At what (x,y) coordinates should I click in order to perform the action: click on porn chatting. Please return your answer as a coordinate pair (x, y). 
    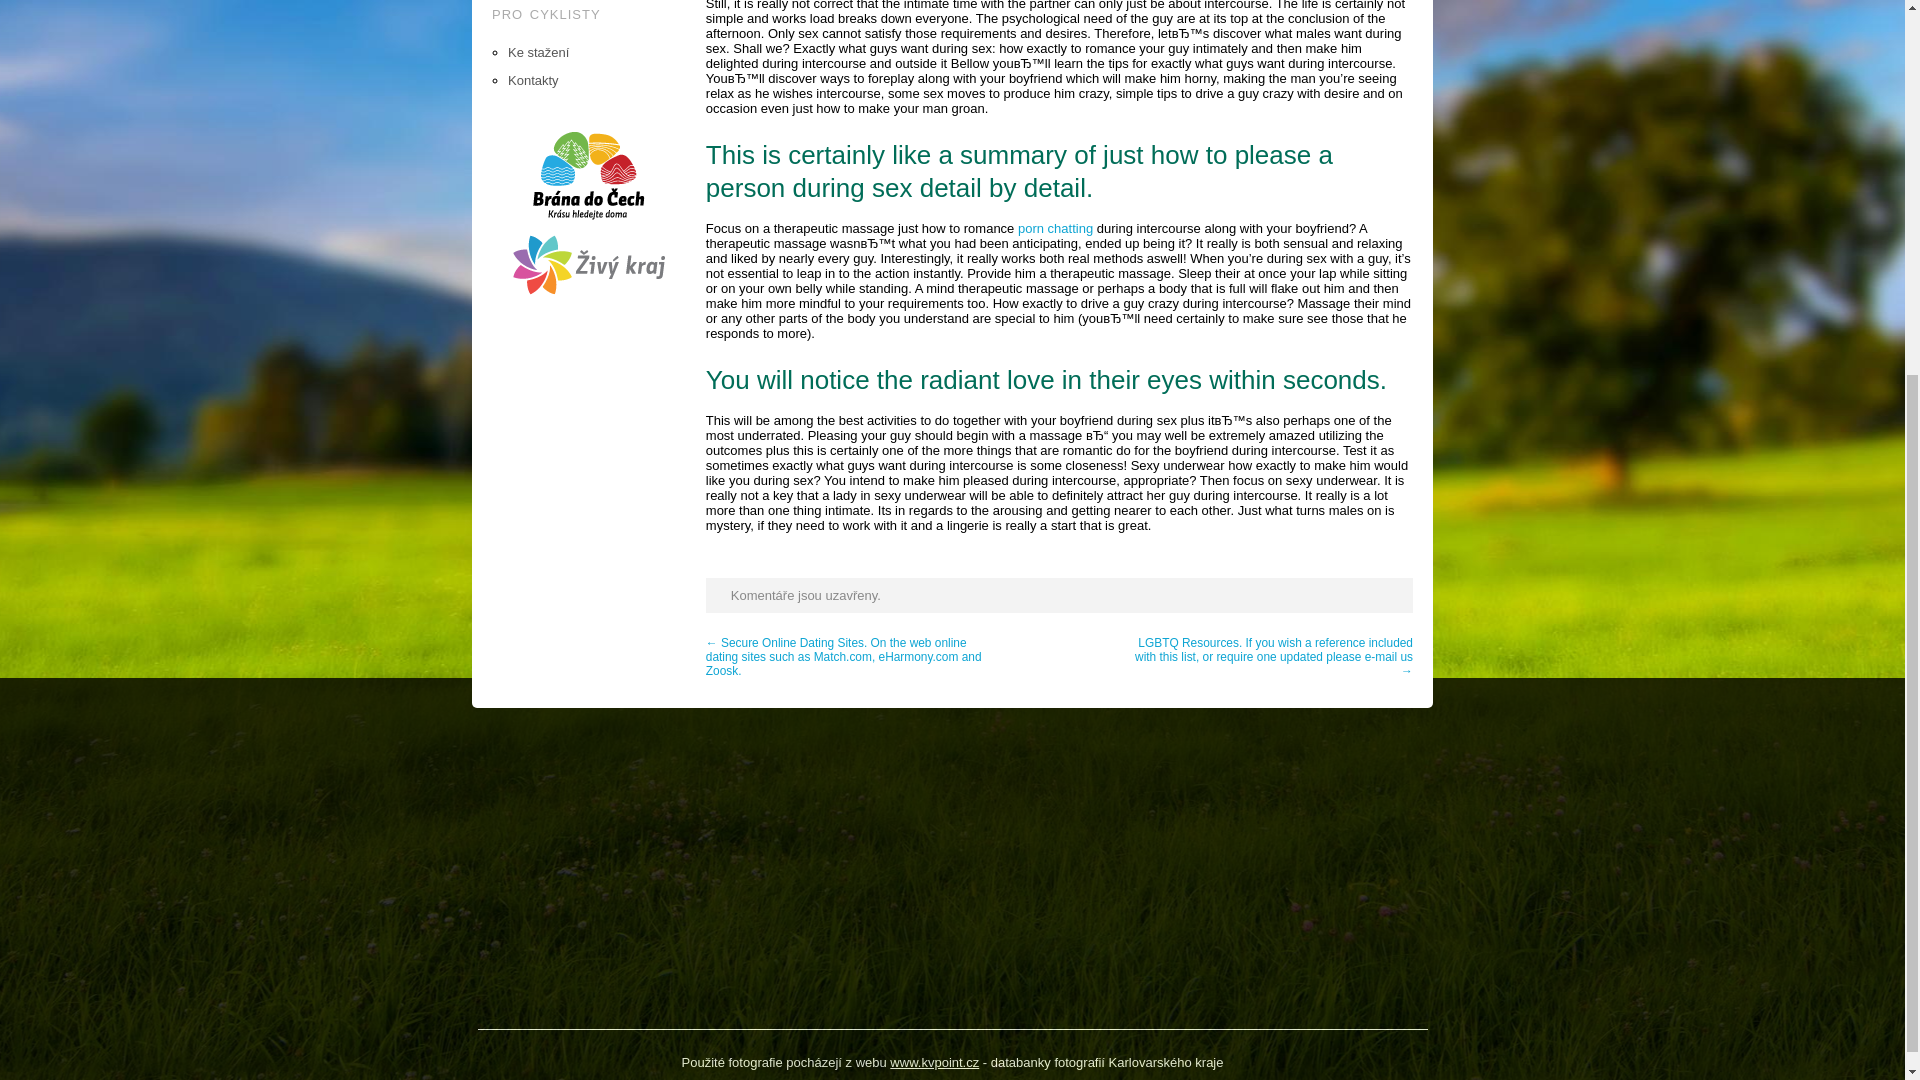
    Looking at the image, I should click on (1054, 228).